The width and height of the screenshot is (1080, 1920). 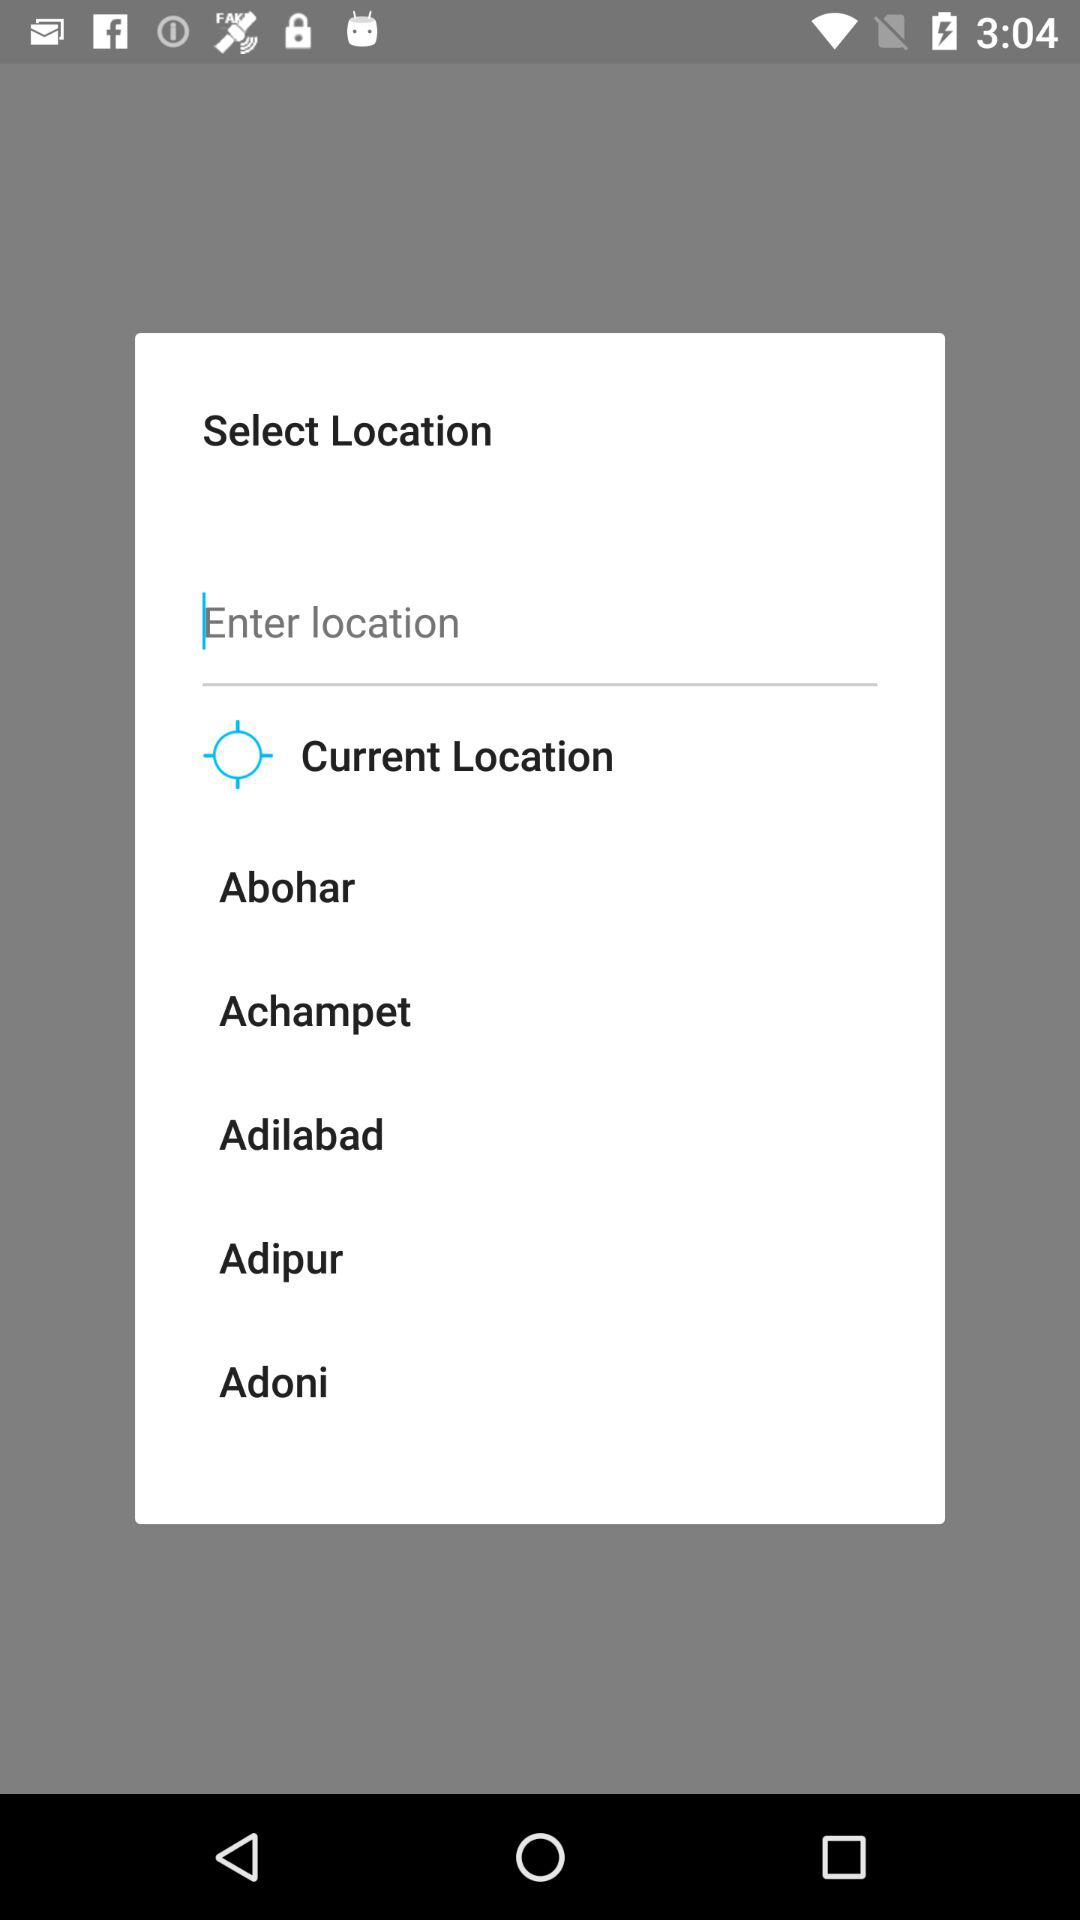 I want to click on scroll until the adoni, so click(x=273, y=1380).